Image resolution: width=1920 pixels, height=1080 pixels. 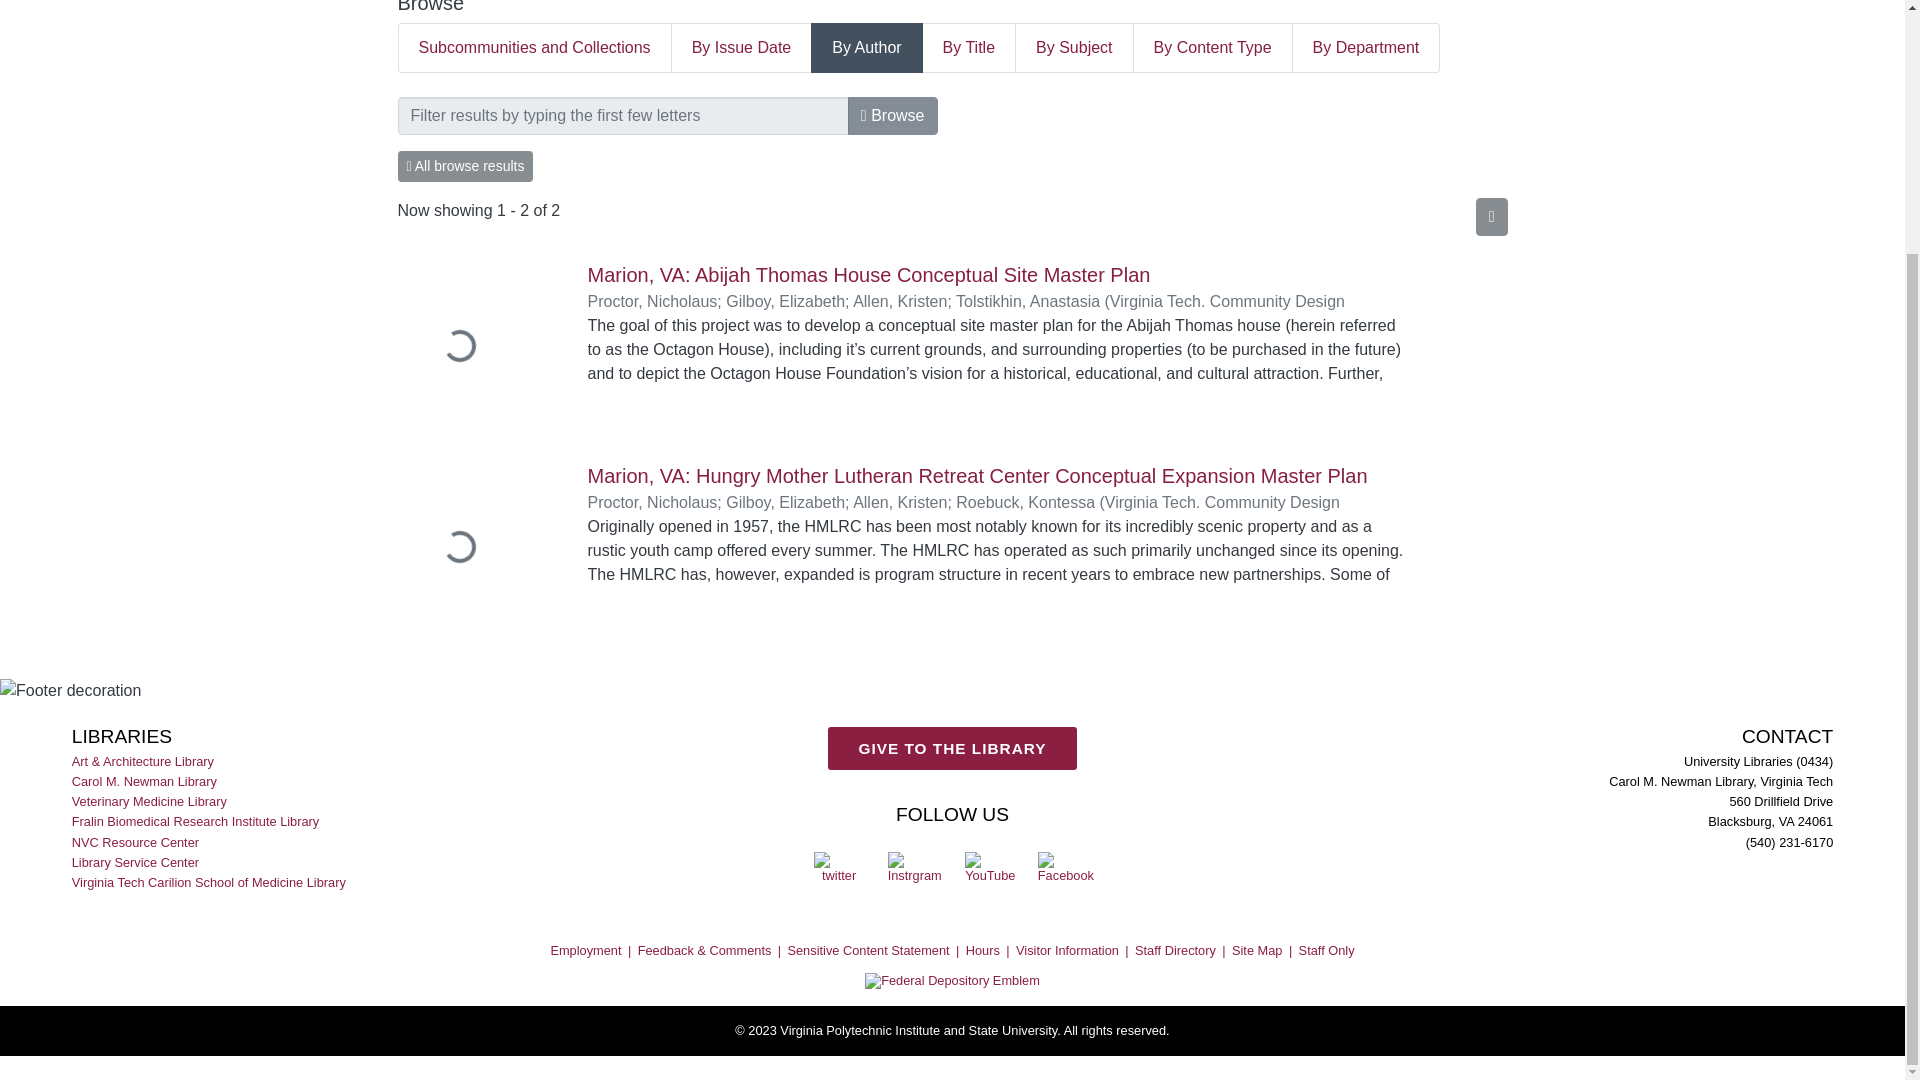 What do you see at coordinates (1366, 48) in the screenshot?
I see `By Department` at bounding box center [1366, 48].